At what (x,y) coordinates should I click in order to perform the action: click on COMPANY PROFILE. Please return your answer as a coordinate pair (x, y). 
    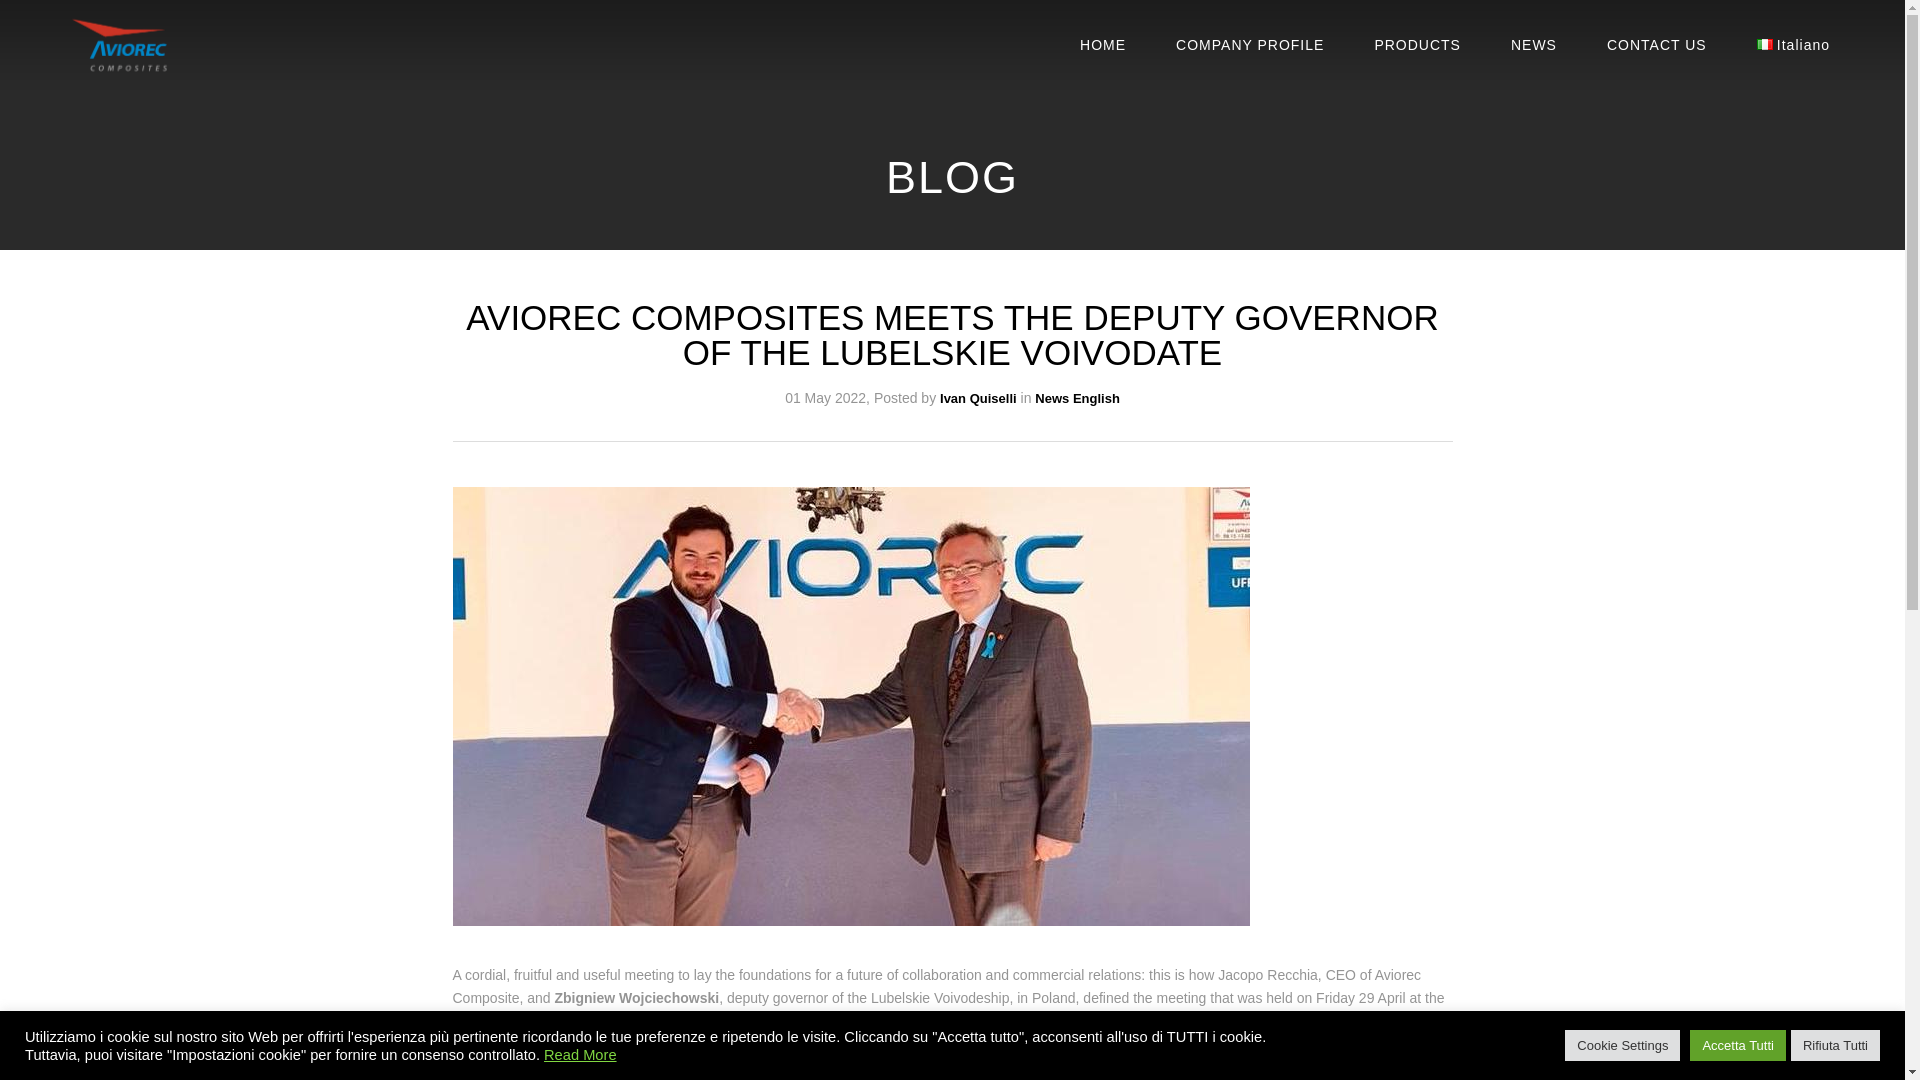
    Looking at the image, I should click on (1250, 44).